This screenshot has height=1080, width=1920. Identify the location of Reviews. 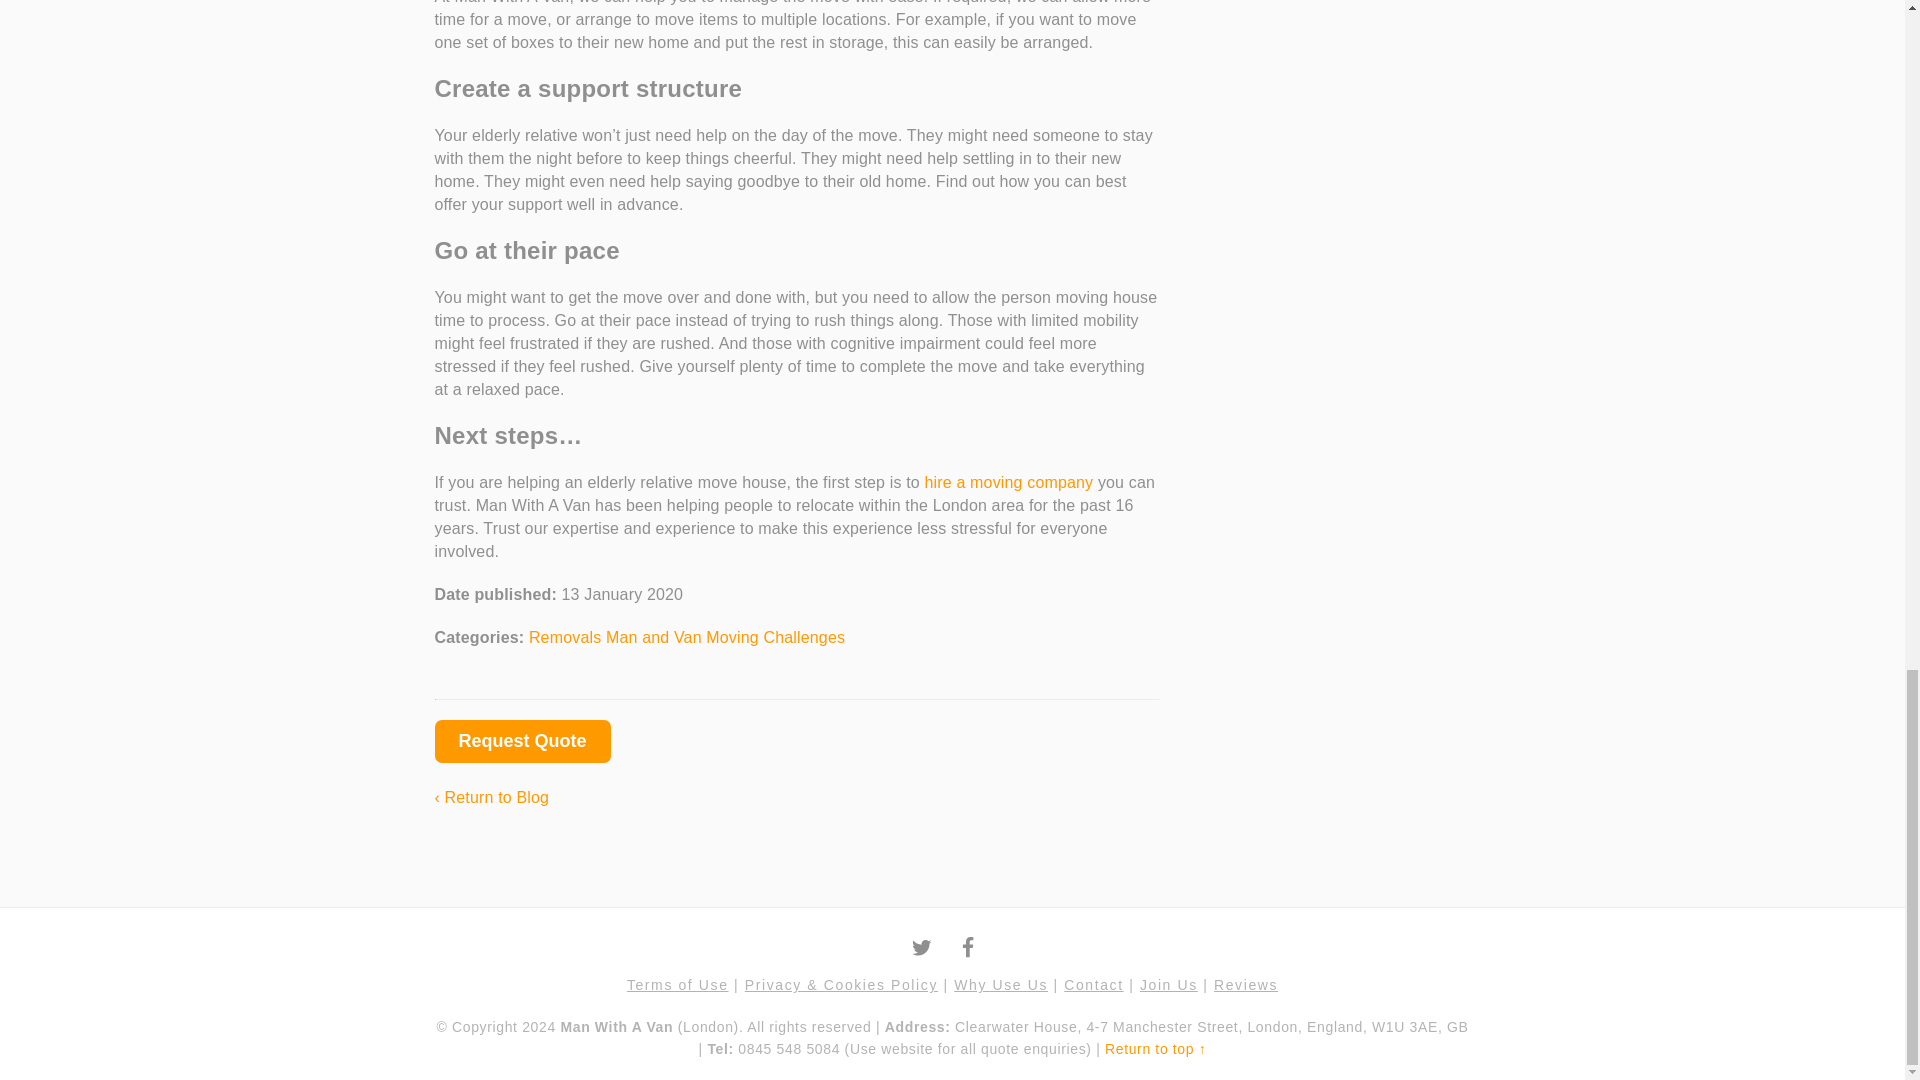
(1246, 984).